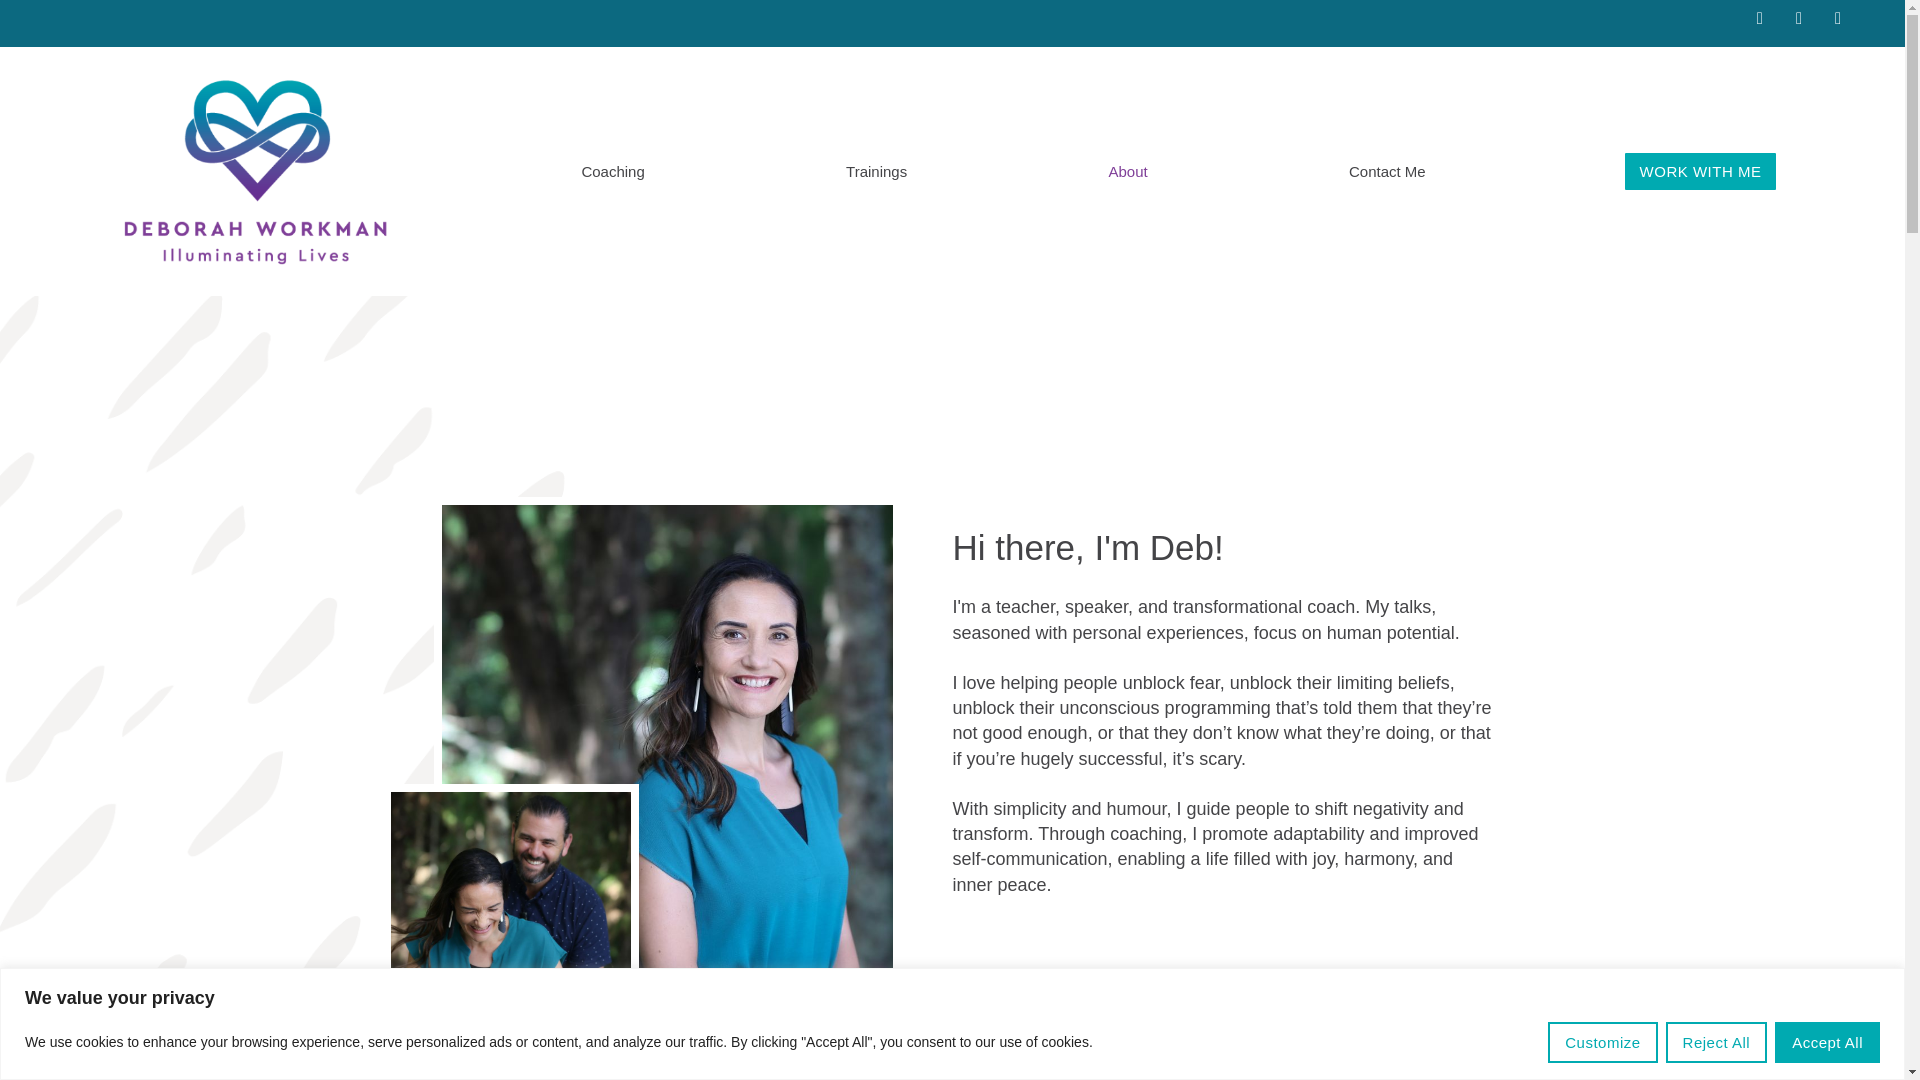  I want to click on Reject All, so click(1717, 1042).